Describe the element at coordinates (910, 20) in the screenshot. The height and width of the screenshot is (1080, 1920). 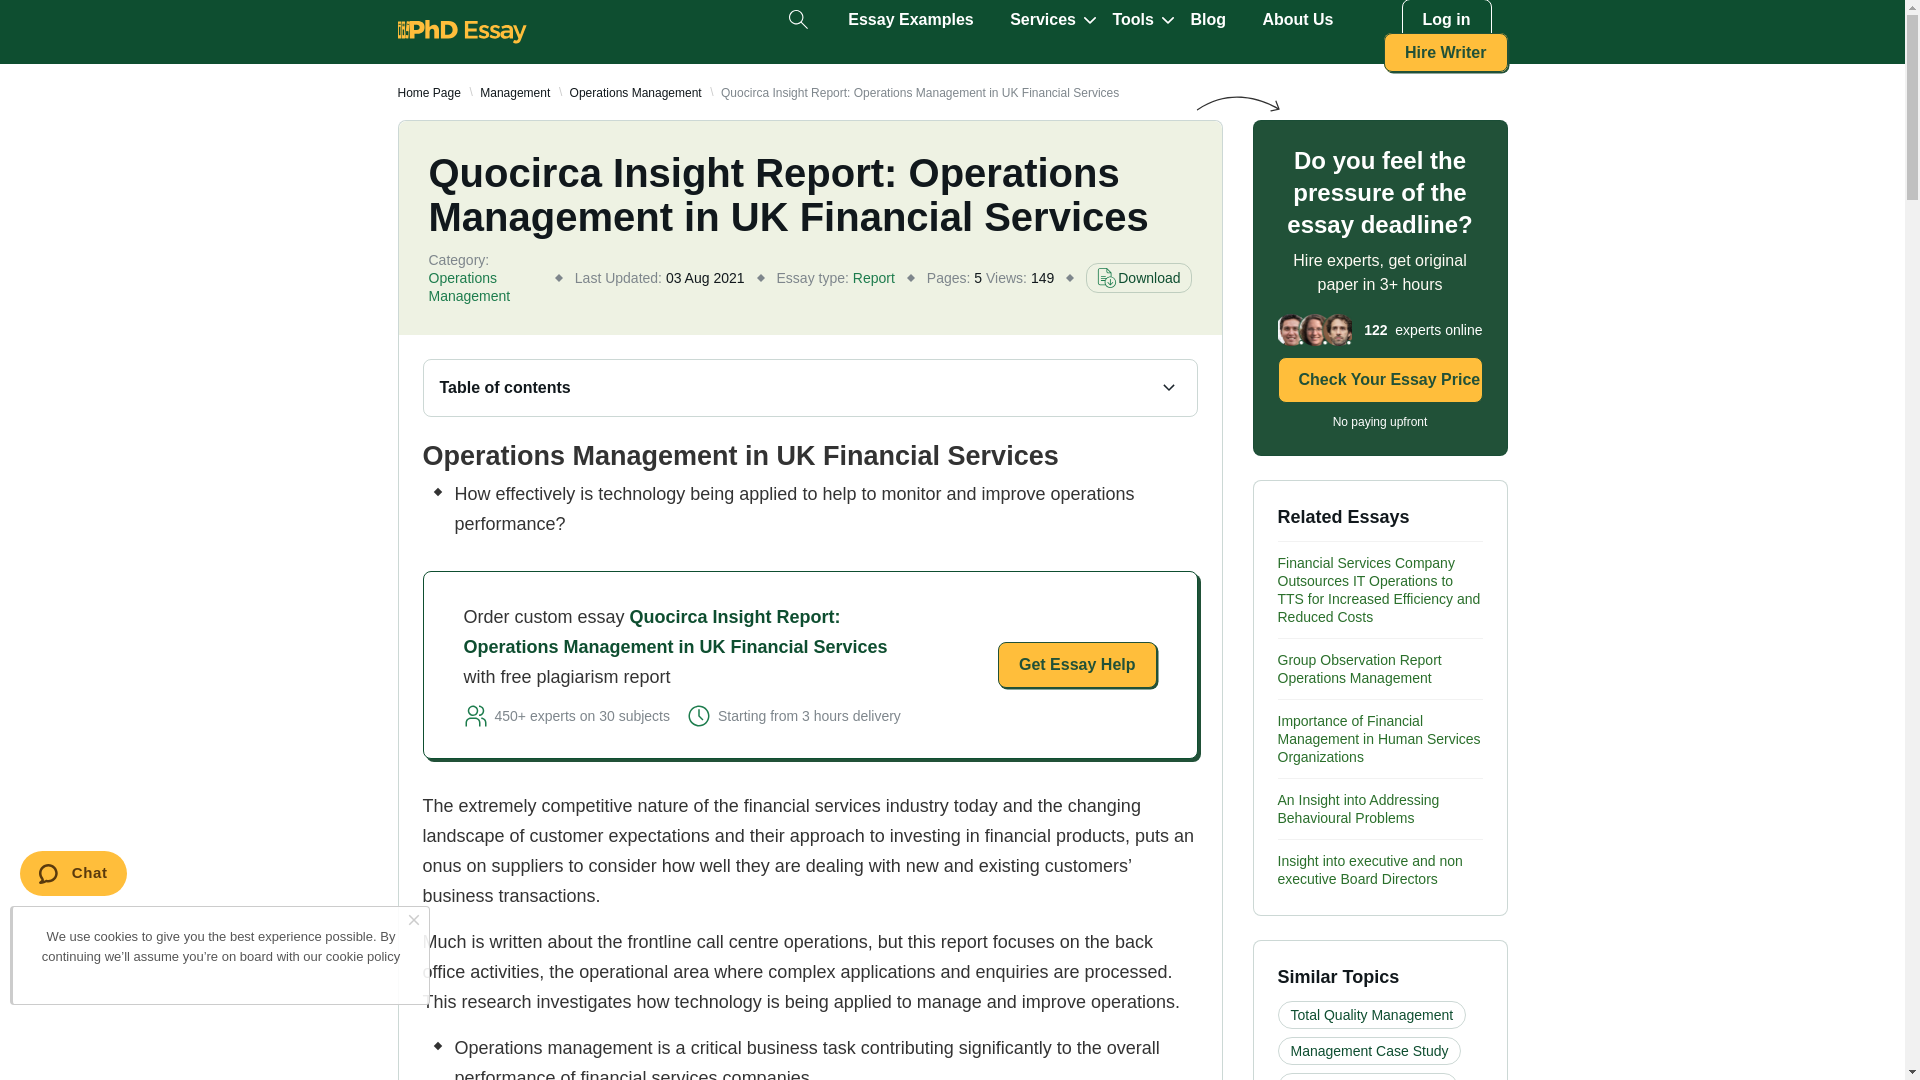
I see `Essay Examples` at that location.